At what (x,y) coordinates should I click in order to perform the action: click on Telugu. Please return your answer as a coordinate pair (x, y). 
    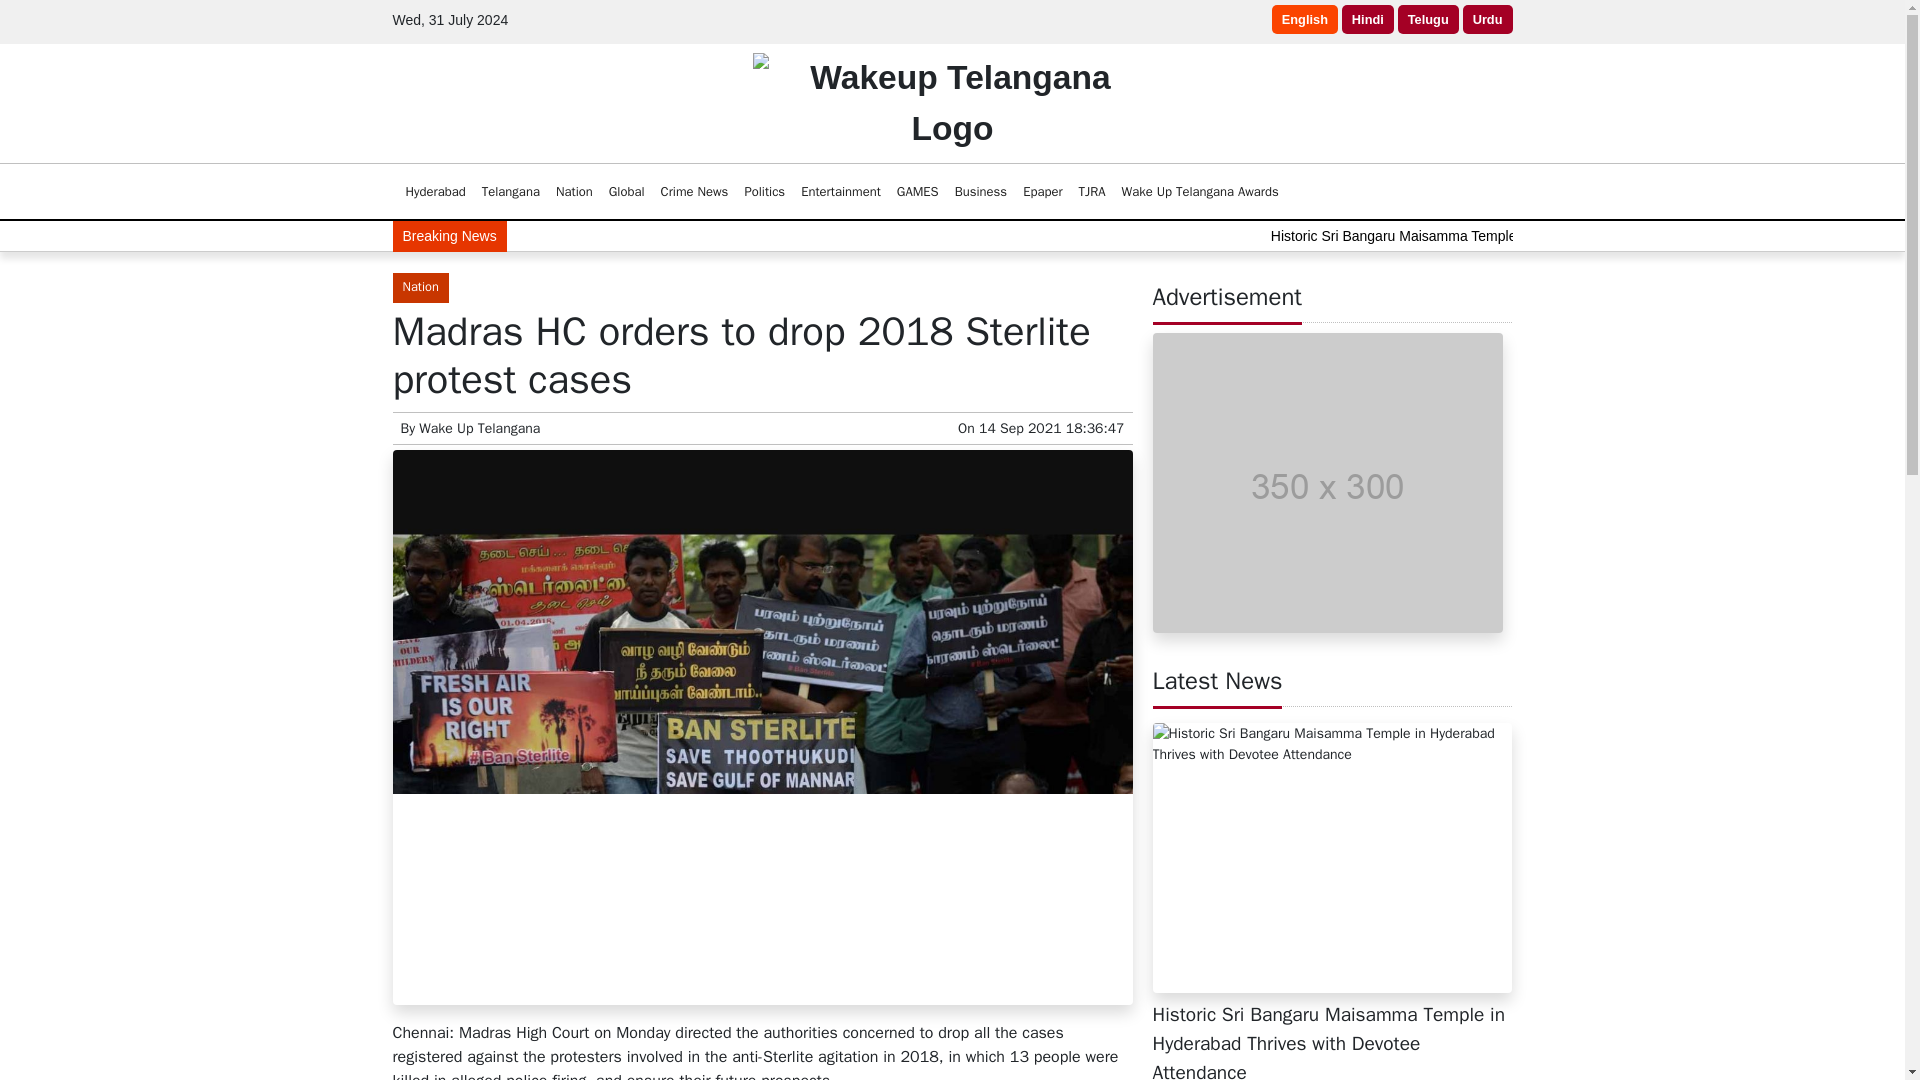
    Looking at the image, I should click on (1428, 19).